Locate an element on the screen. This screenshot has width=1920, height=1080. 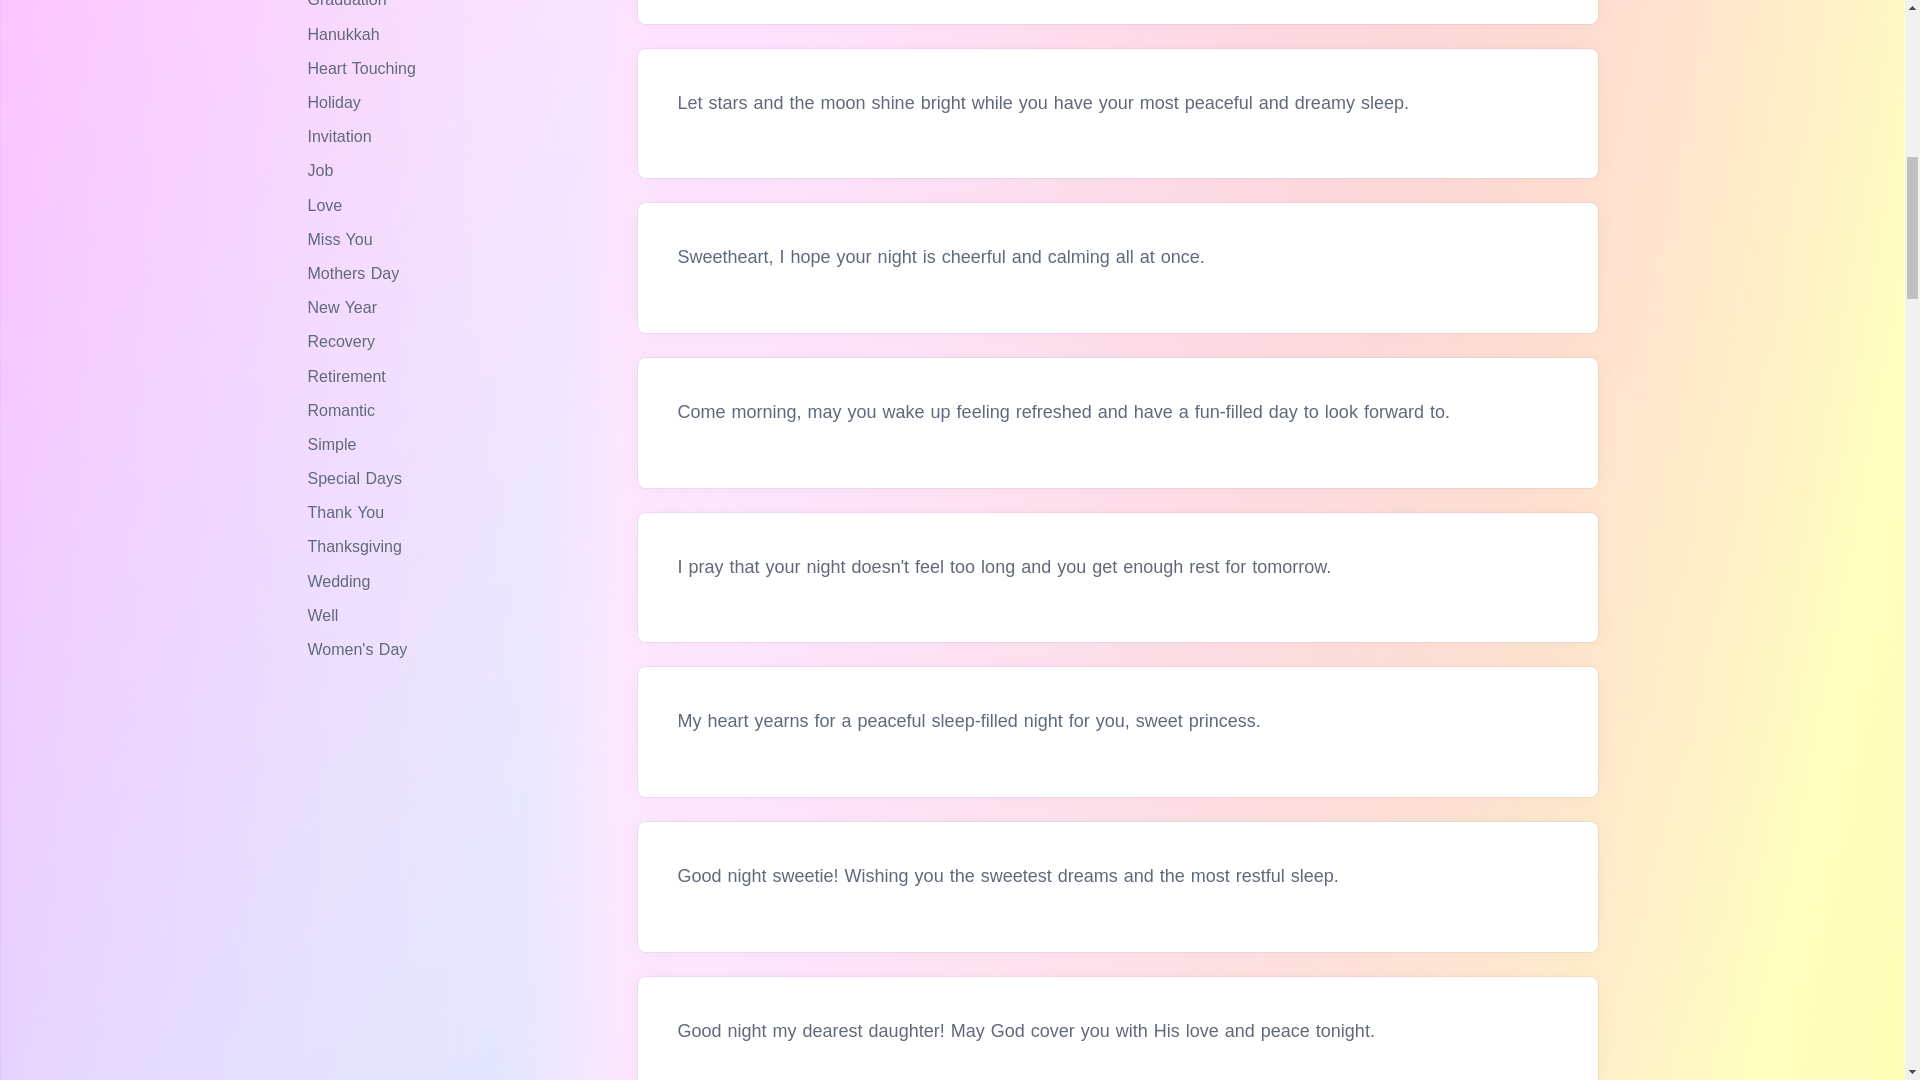
New Year is located at coordinates (344, 308).